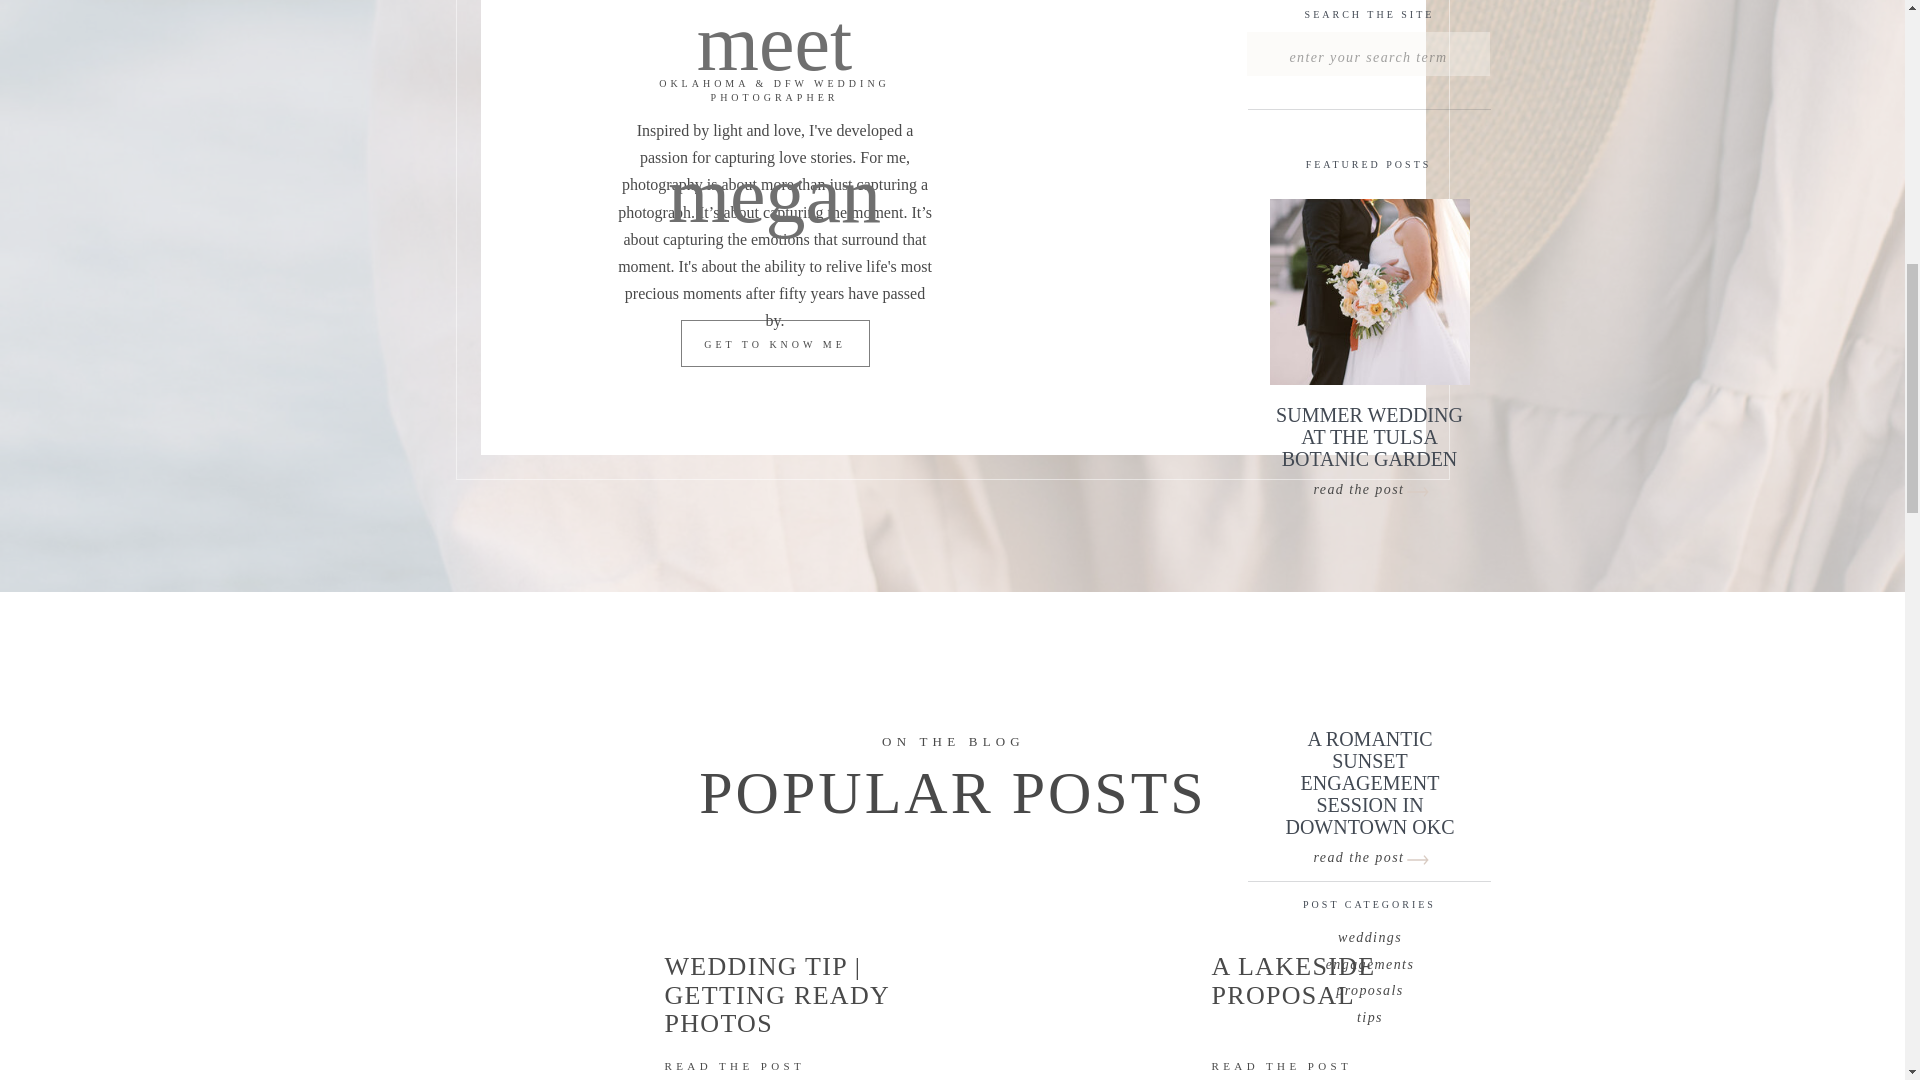 The width and height of the screenshot is (1920, 1080). What do you see at coordinates (1370, 1014) in the screenshot?
I see `tips` at bounding box center [1370, 1014].